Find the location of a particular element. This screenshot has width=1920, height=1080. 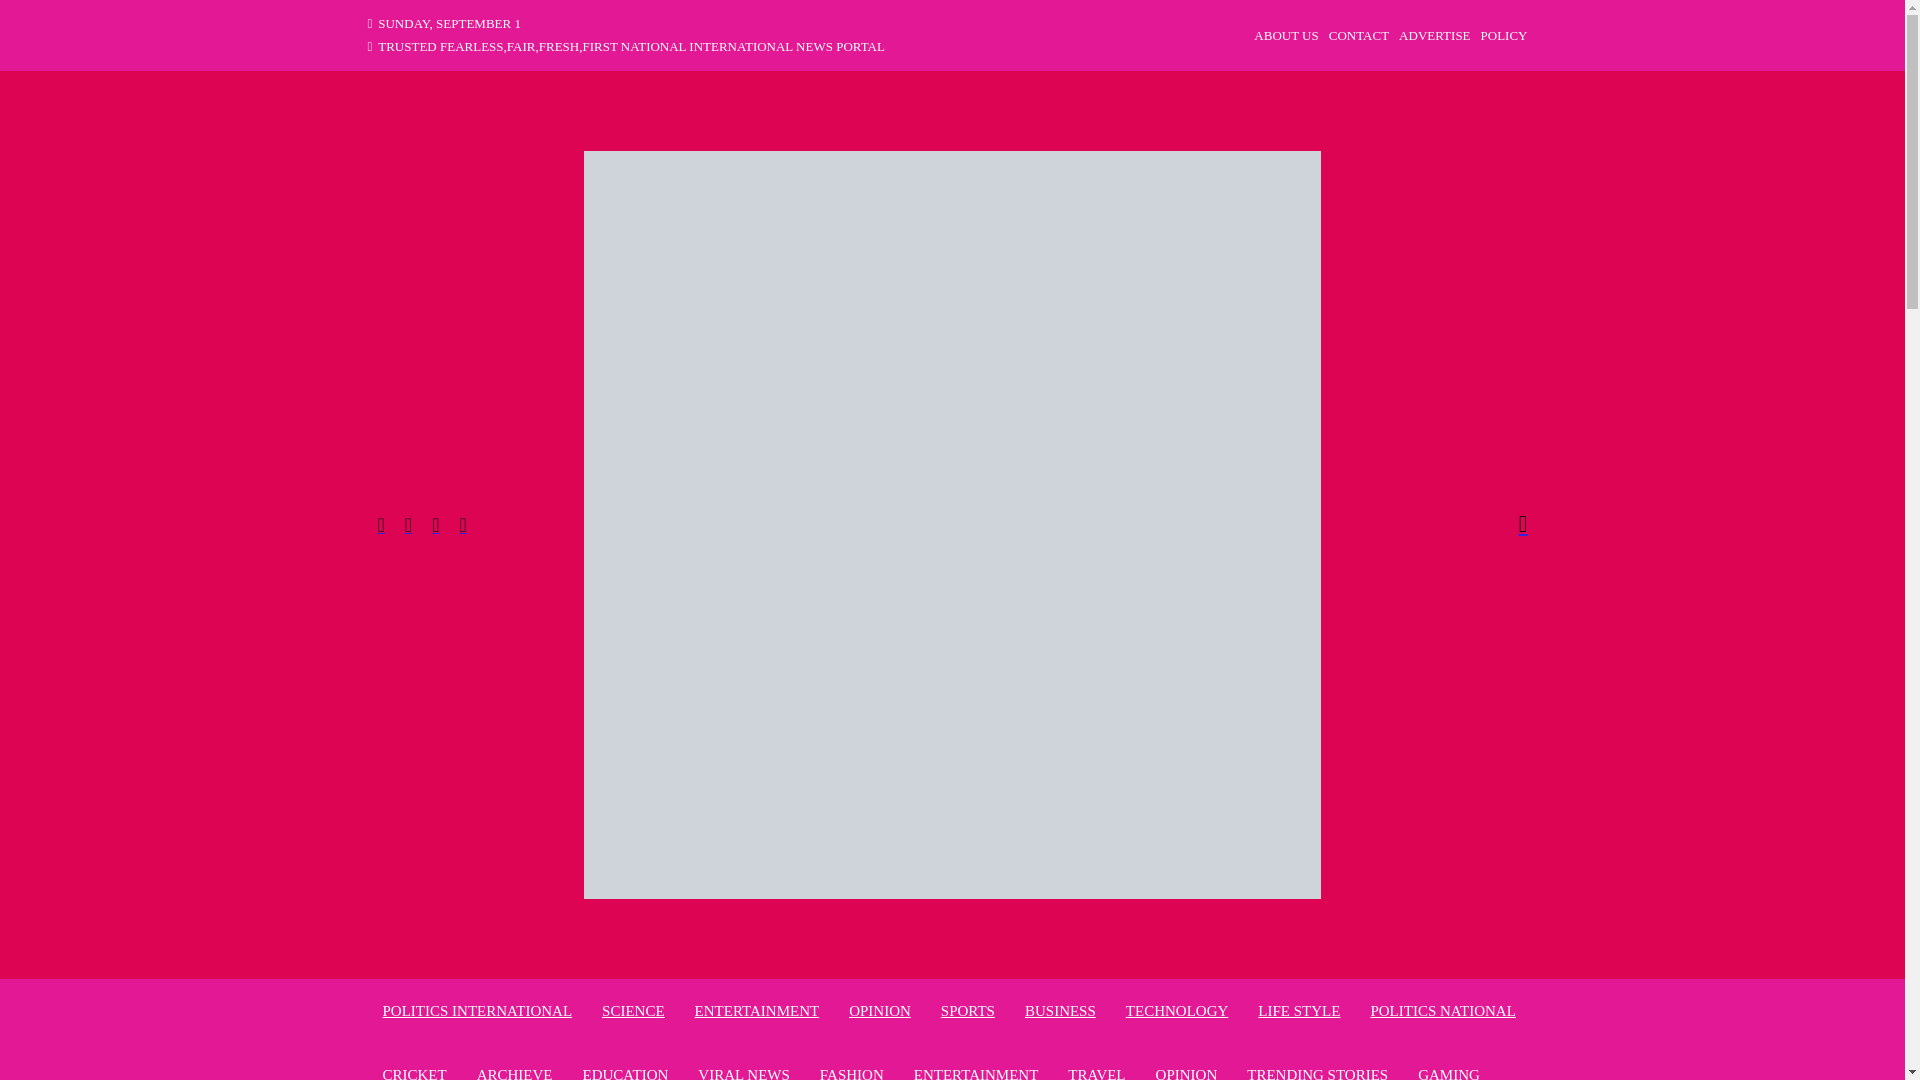

Politics National is located at coordinates (1442, 1010).